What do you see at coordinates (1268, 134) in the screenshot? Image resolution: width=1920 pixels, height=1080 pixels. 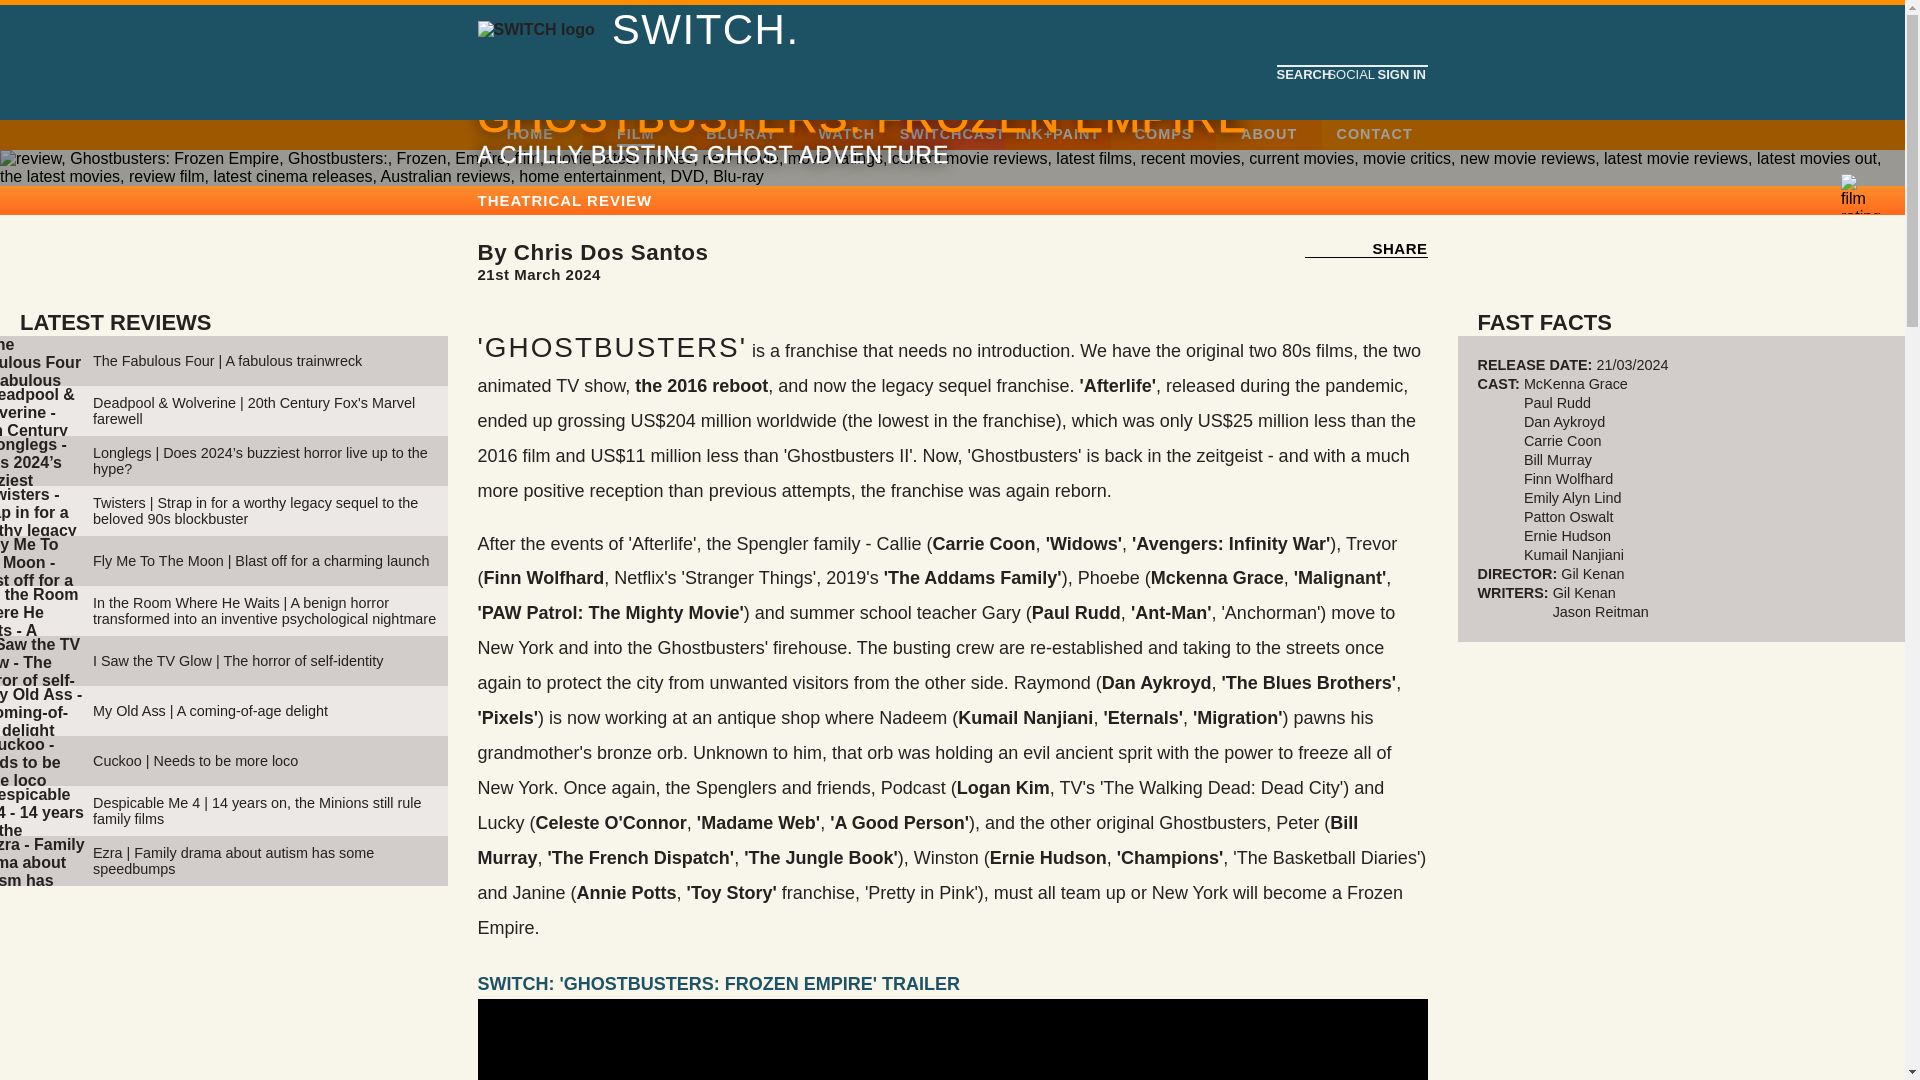 I see `ABOUT` at bounding box center [1268, 134].